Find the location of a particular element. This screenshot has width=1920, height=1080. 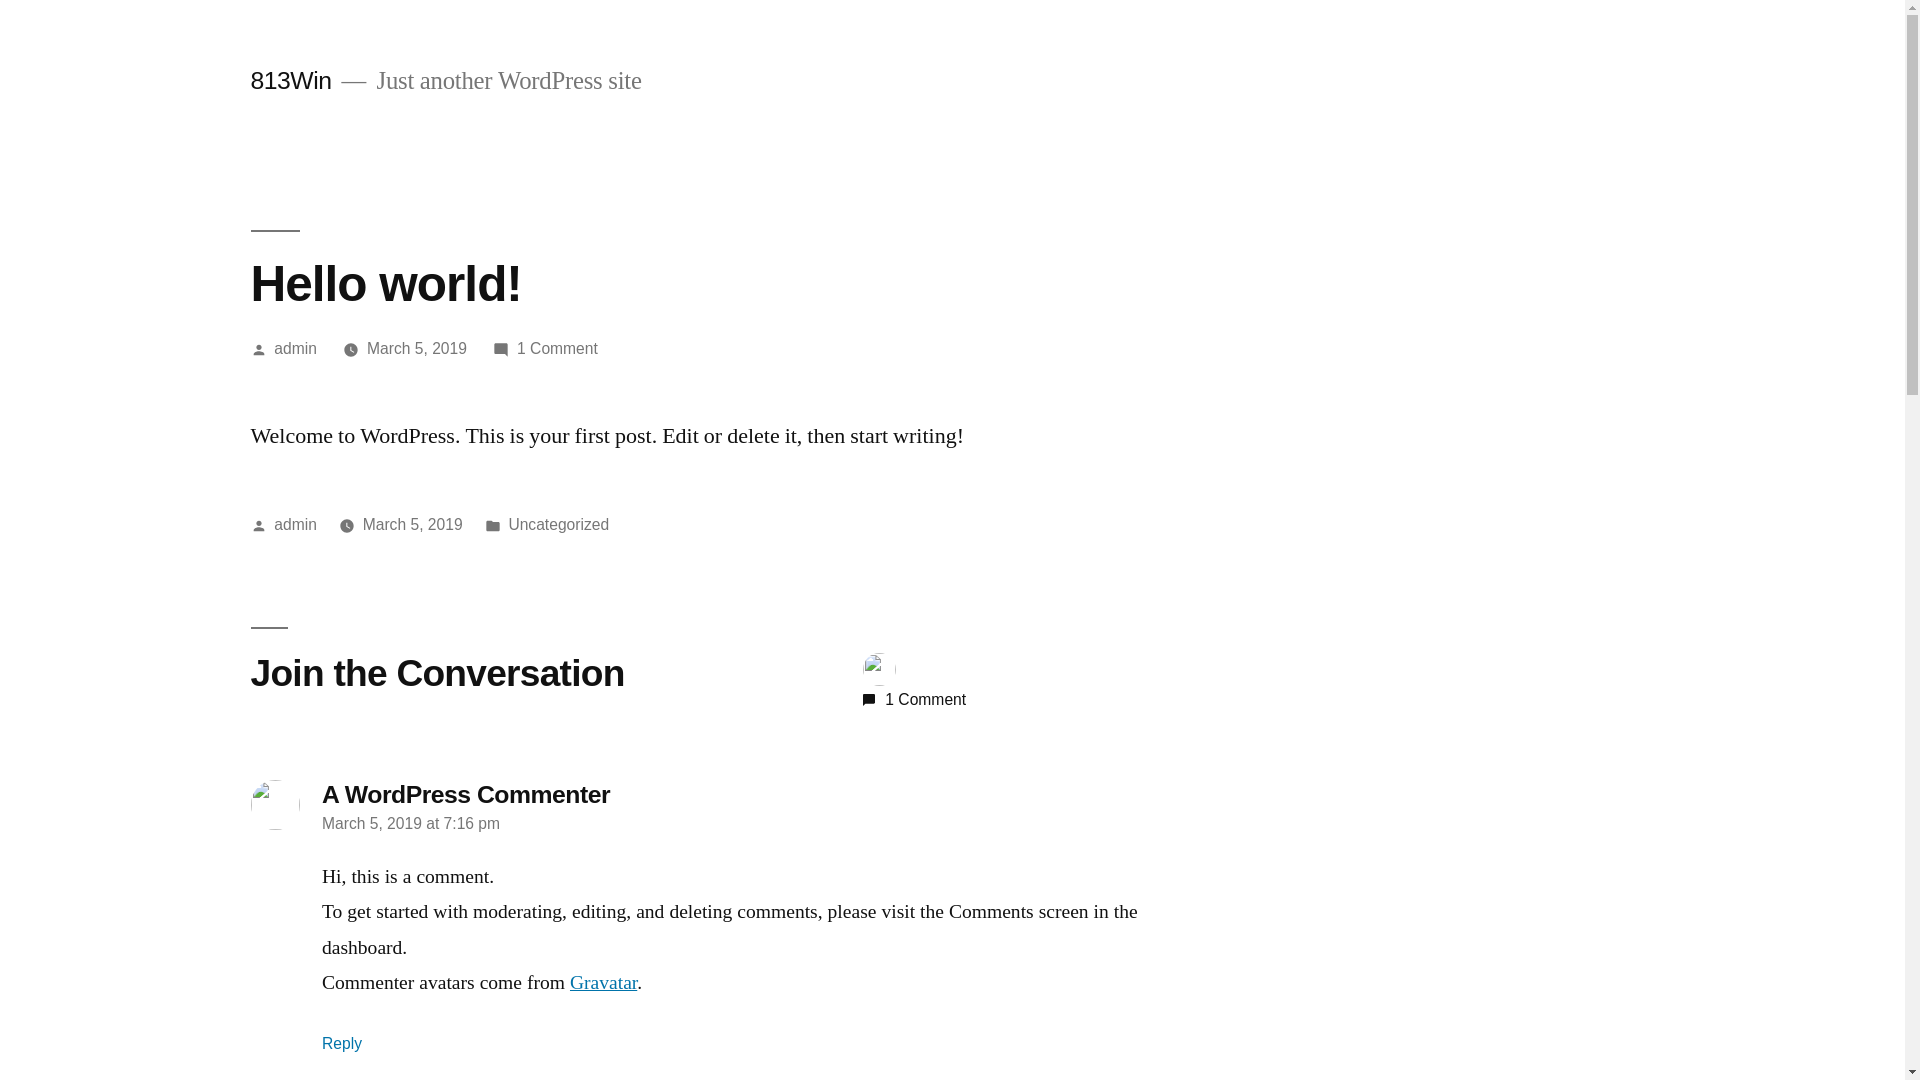

1 Comment
on Hello world! is located at coordinates (558, 348).